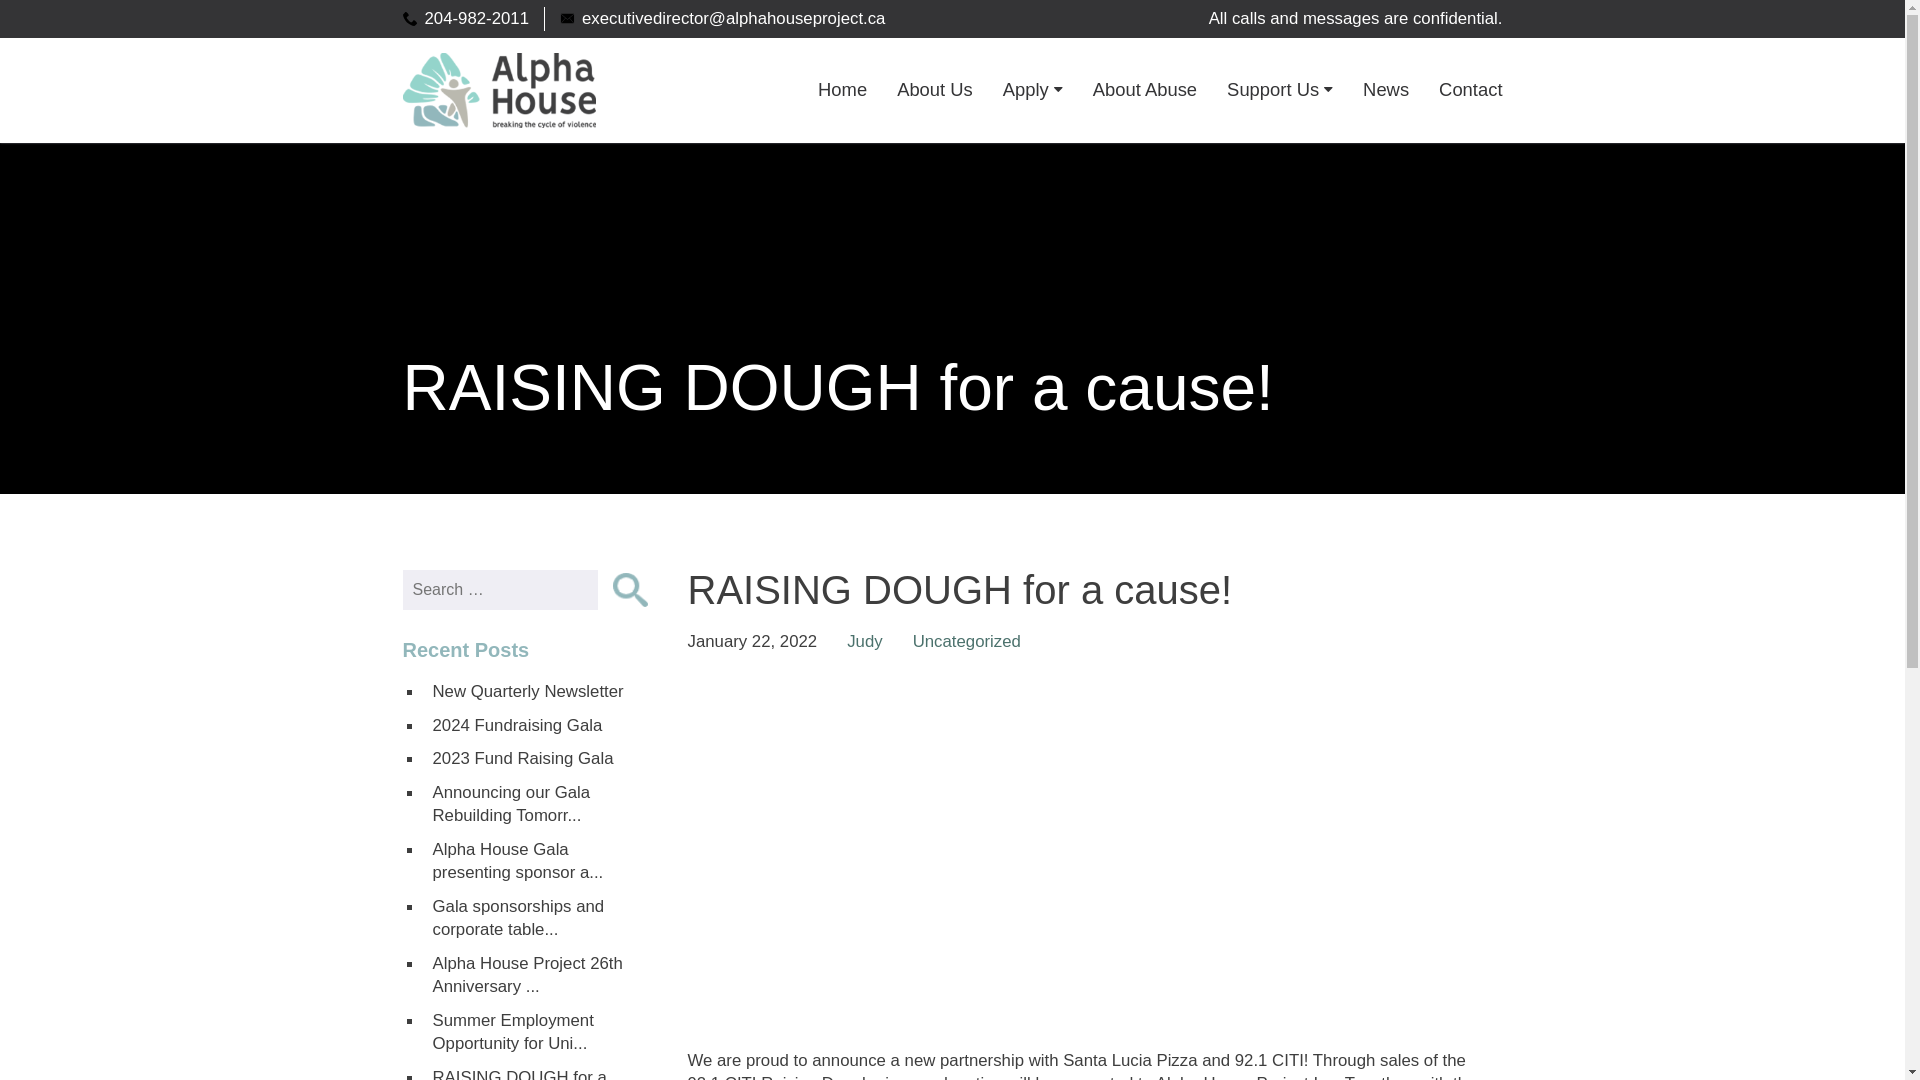 This screenshot has width=1920, height=1080. I want to click on 2024 Fundraising Gala, so click(534, 726).